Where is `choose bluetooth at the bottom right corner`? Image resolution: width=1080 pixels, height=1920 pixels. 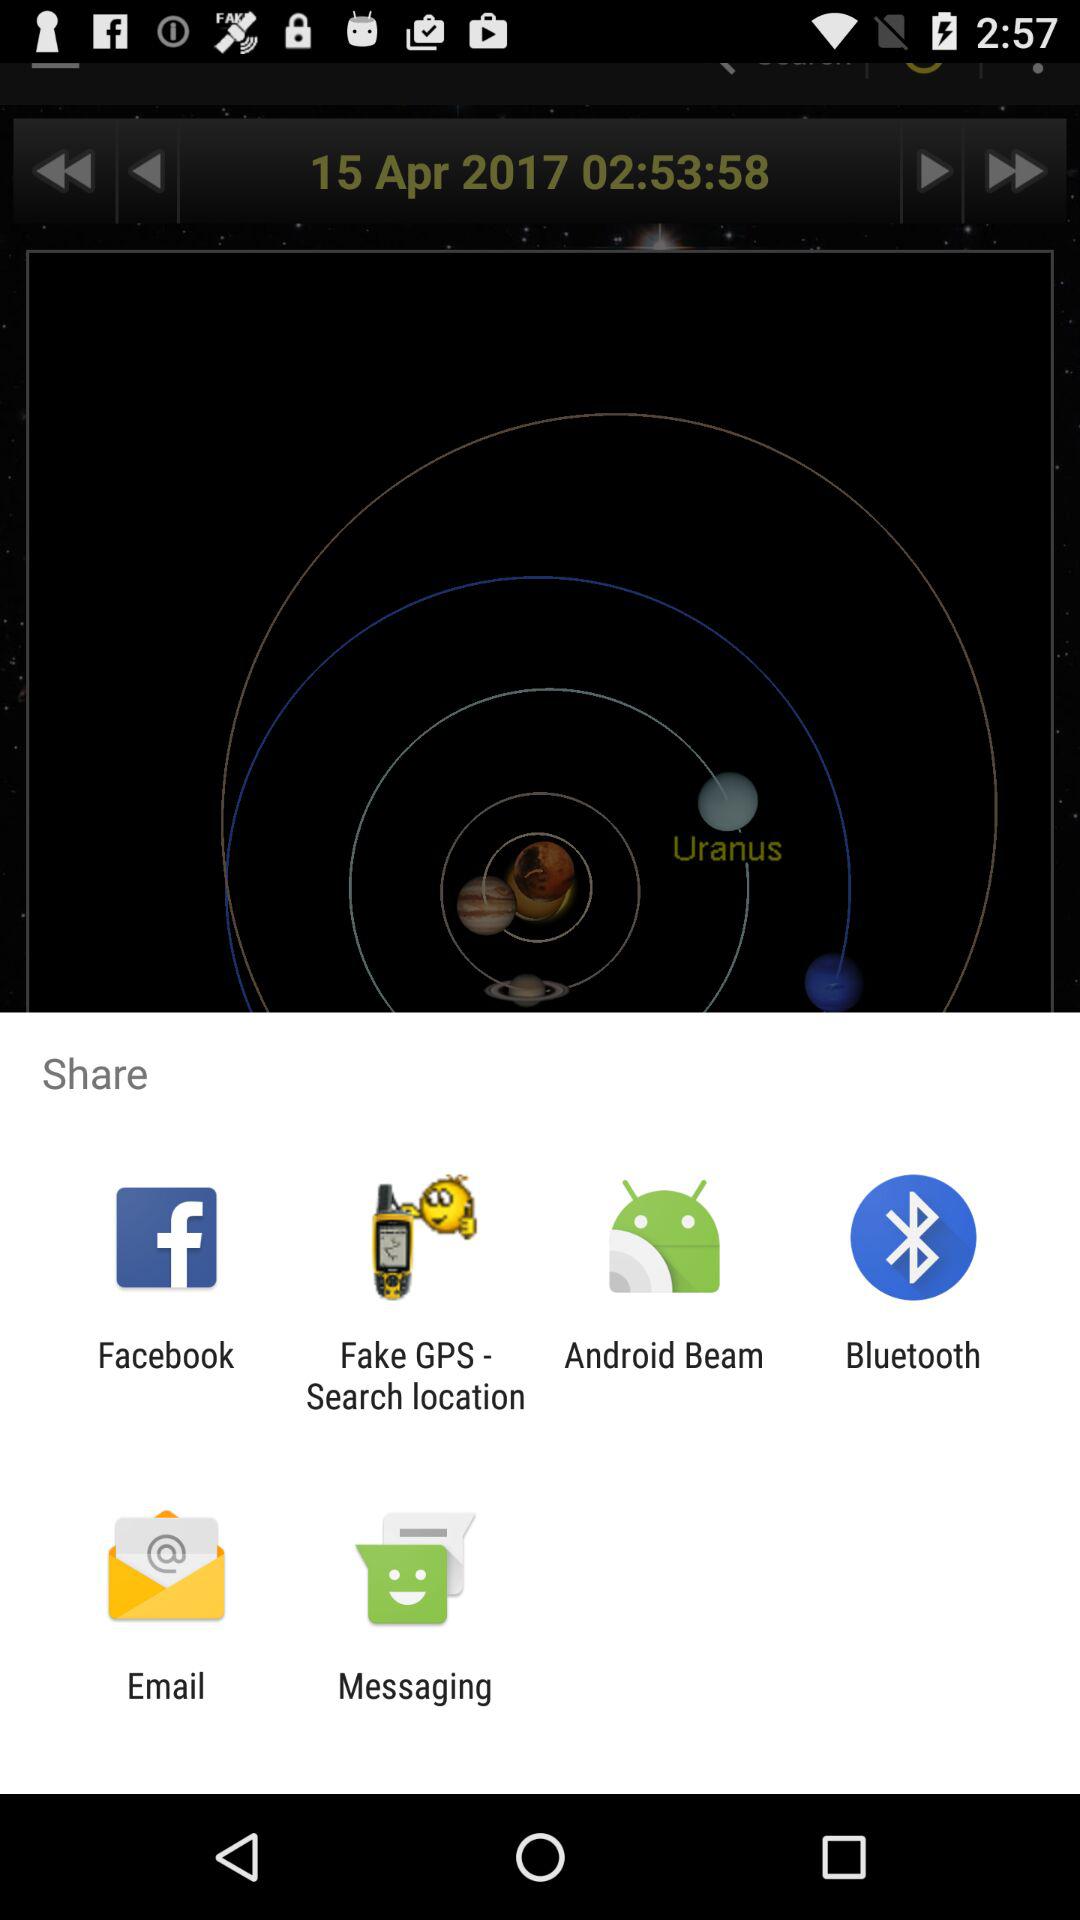
choose bluetooth at the bottom right corner is located at coordinates (913, 1375).